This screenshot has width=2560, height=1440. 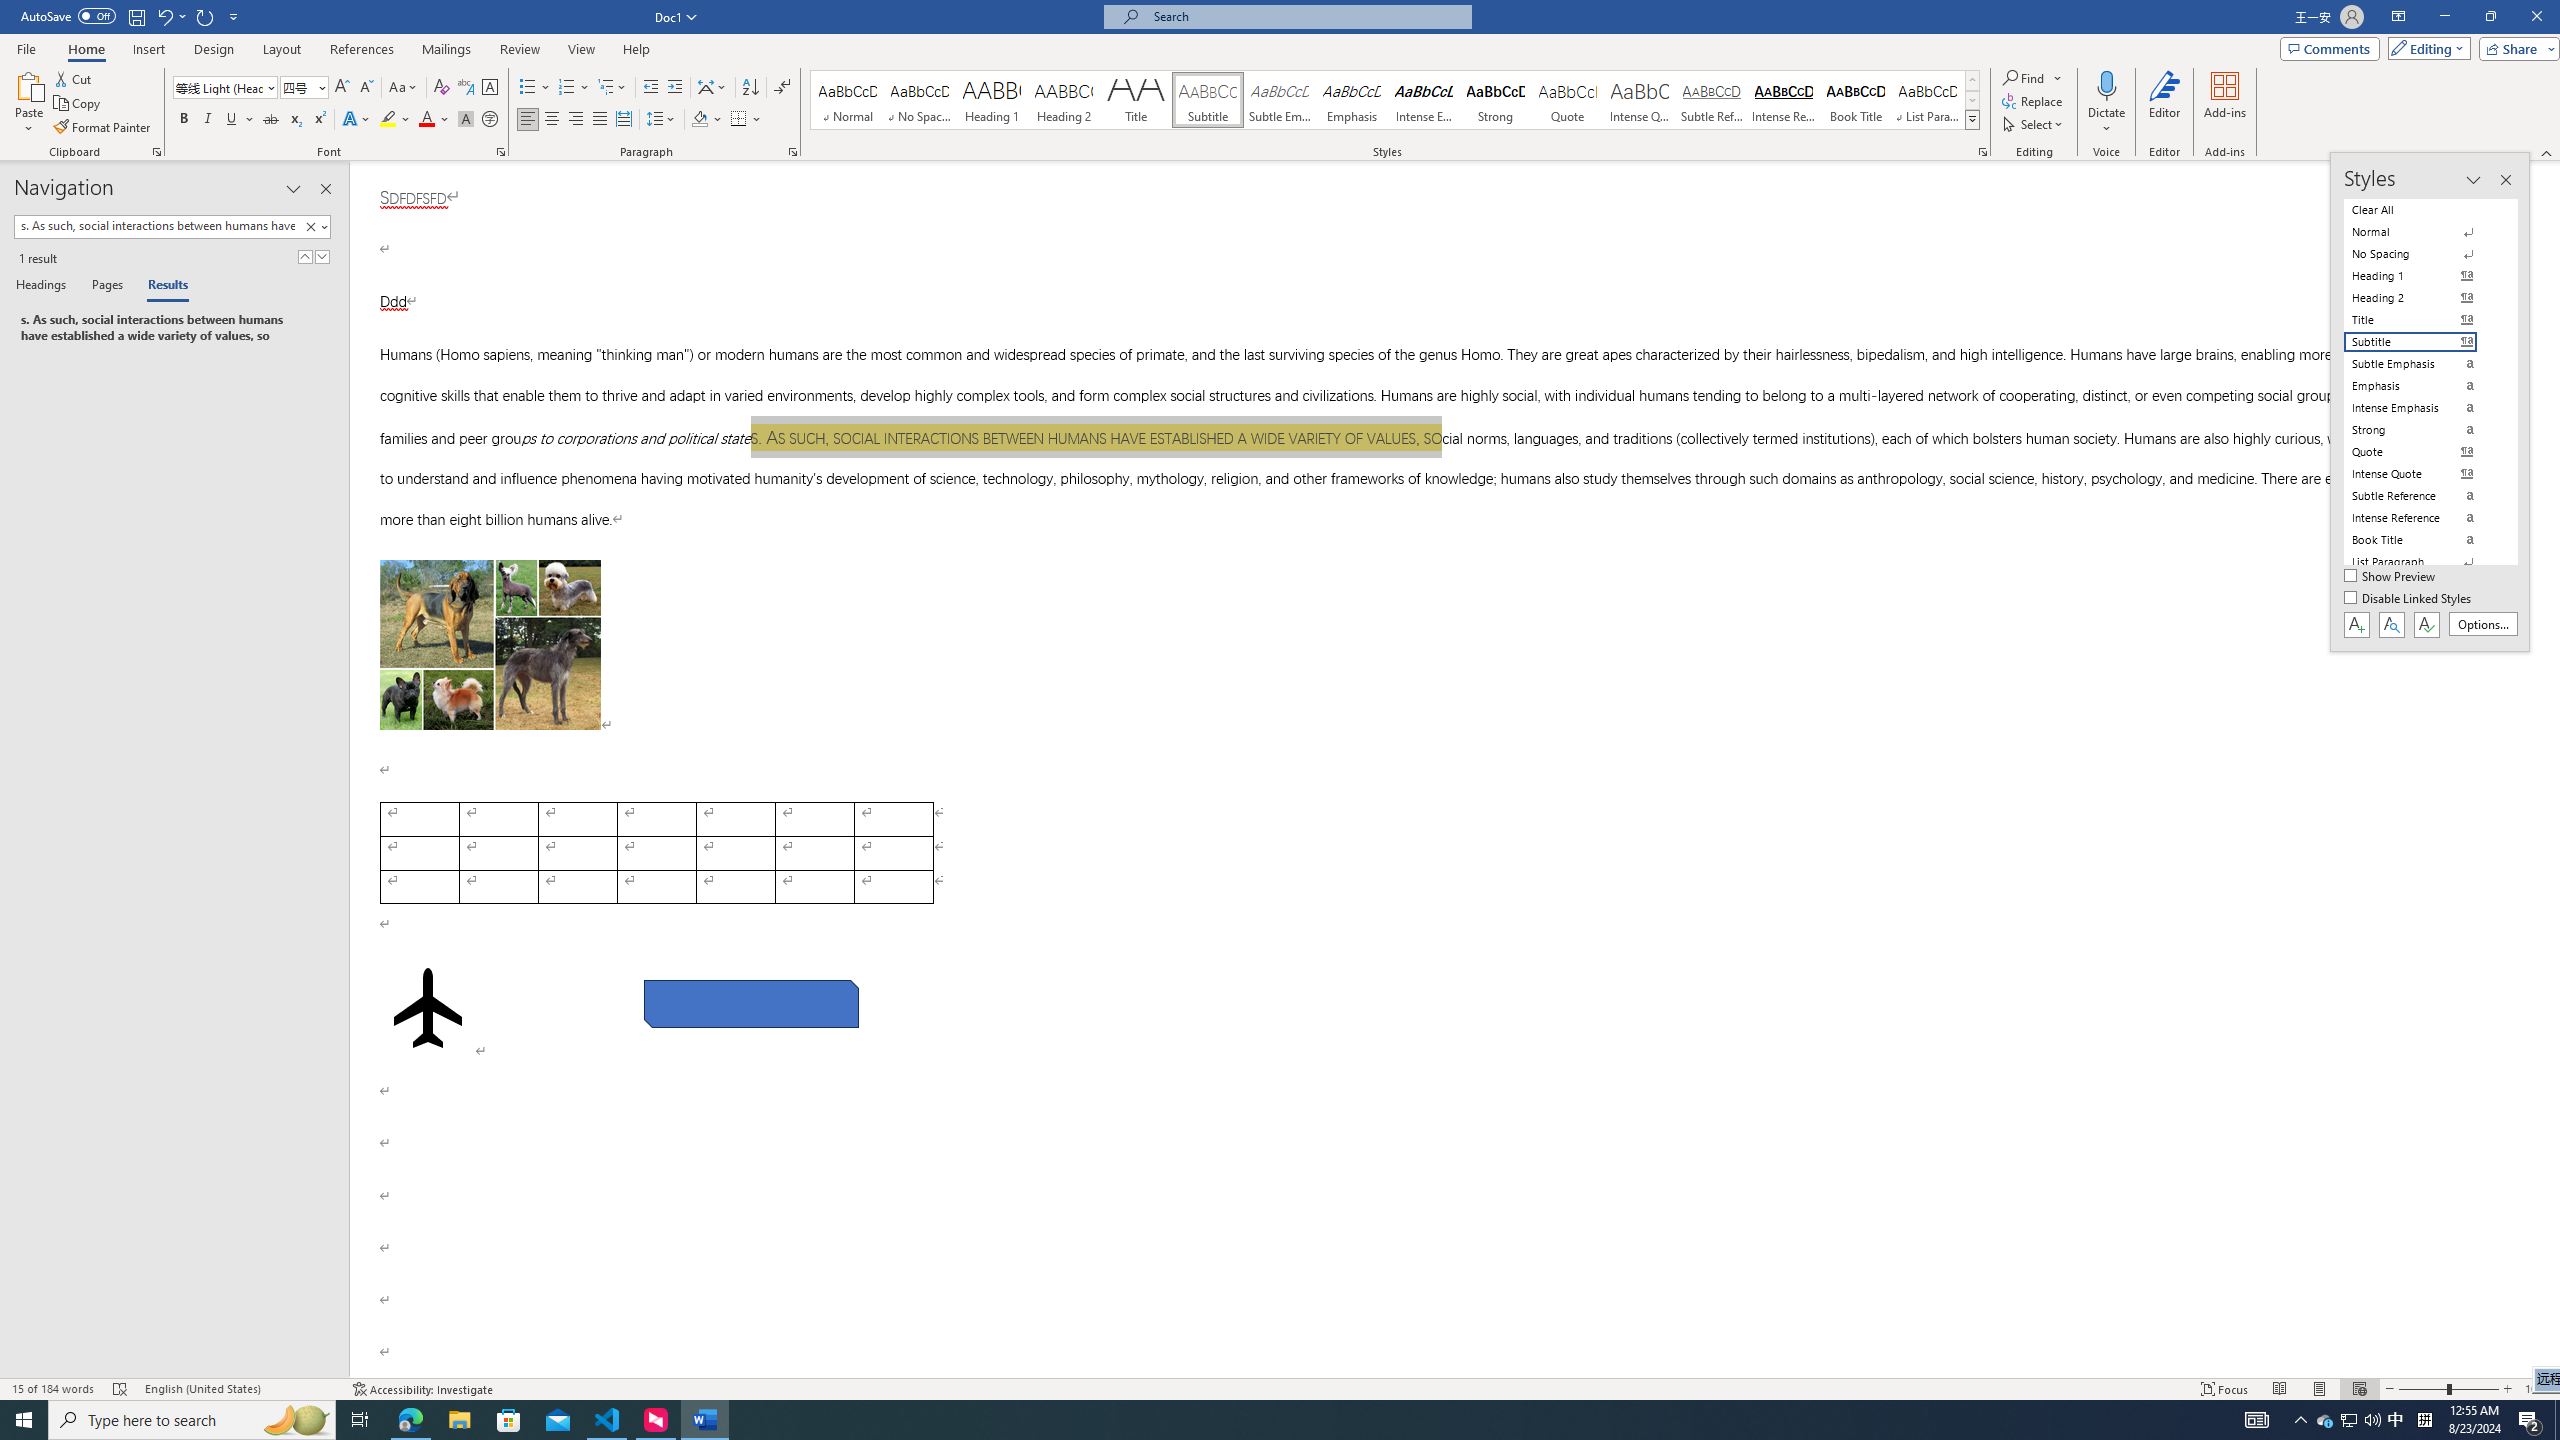 I want to click on Morphological variation in six dogs, so click(x=490, y=645).